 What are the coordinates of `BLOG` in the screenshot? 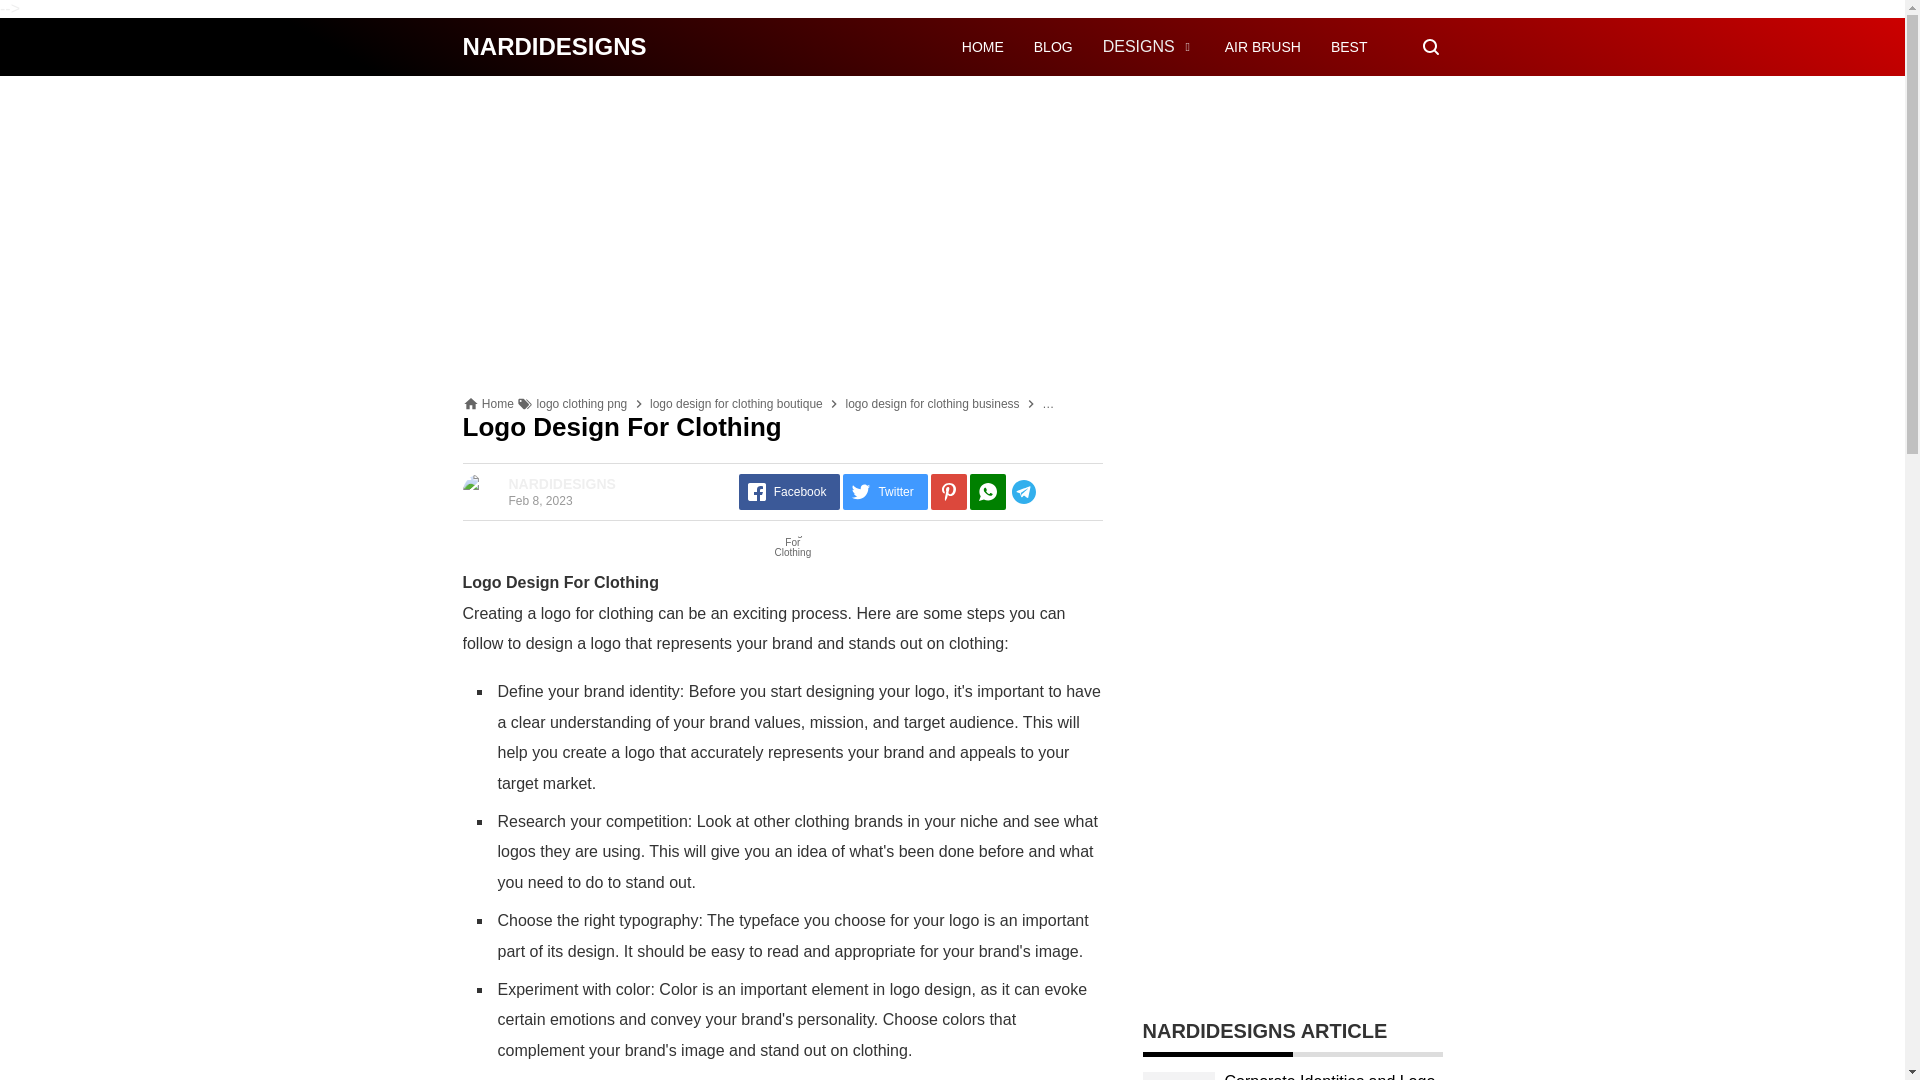 It's located at (1054, 46).